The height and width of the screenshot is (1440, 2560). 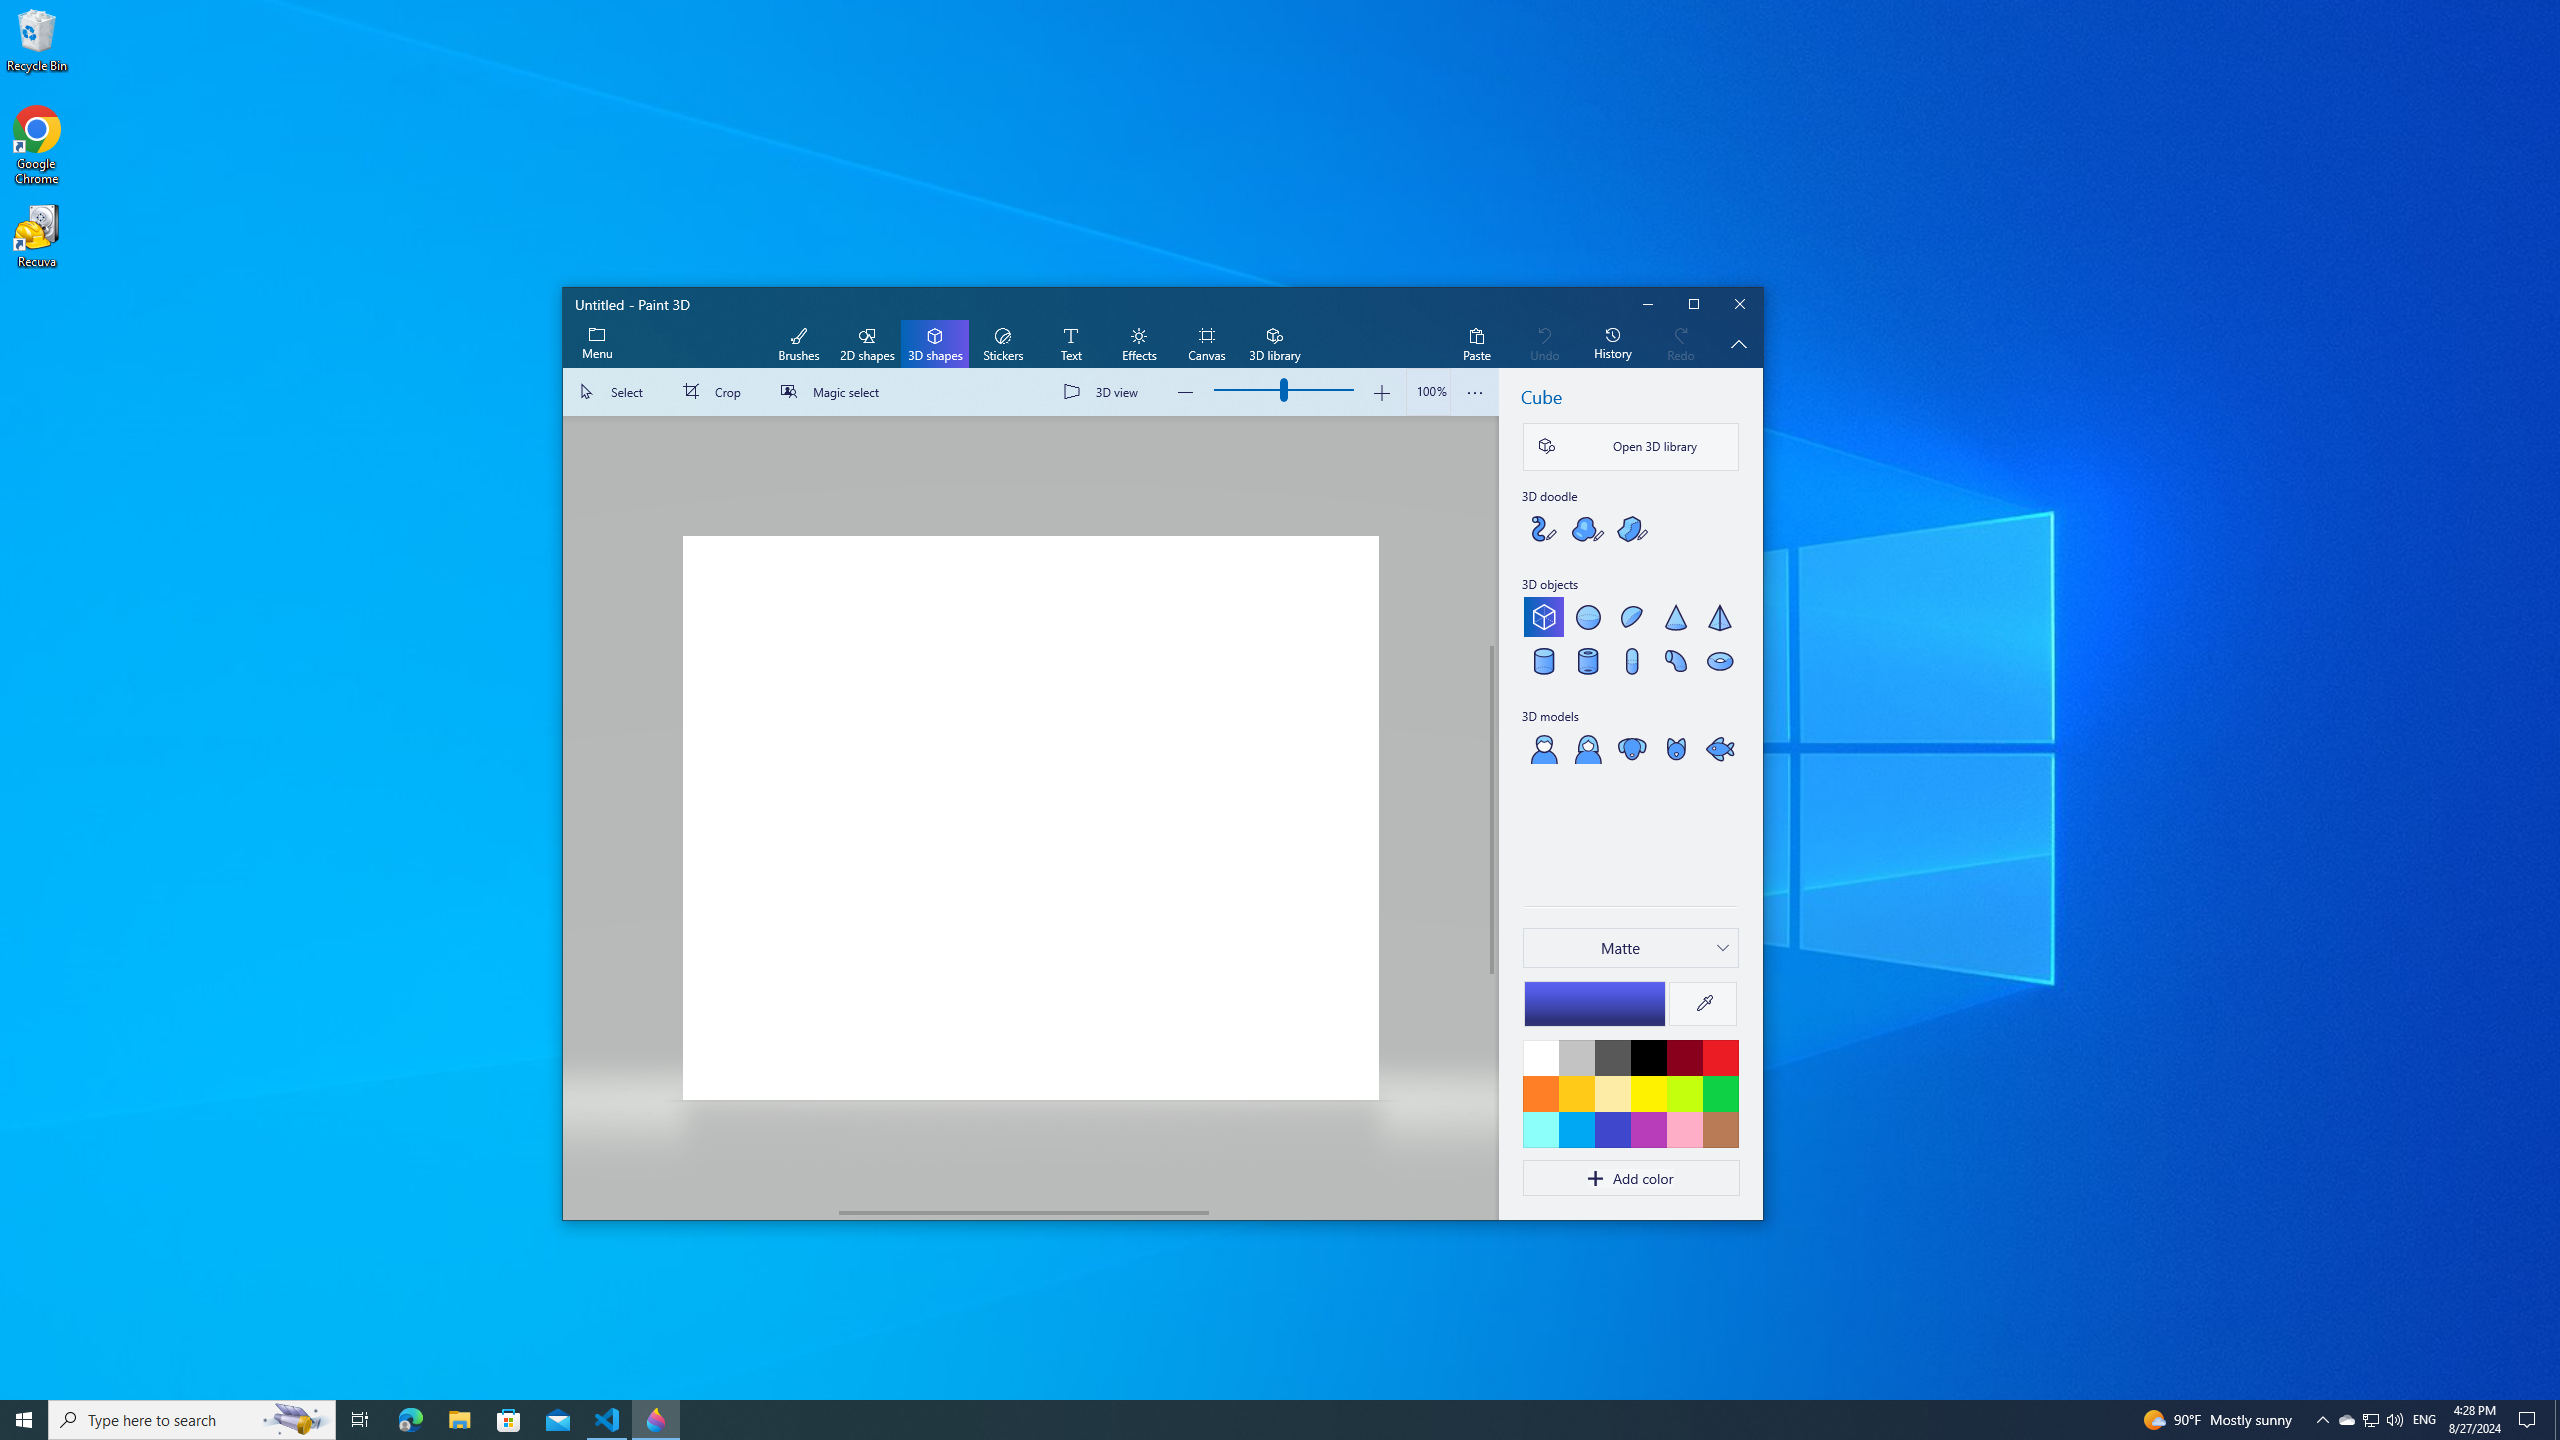 What do you see at coordinates (616, 392) in the screenshot?
I see `Select` at bounding box center [616, 392].